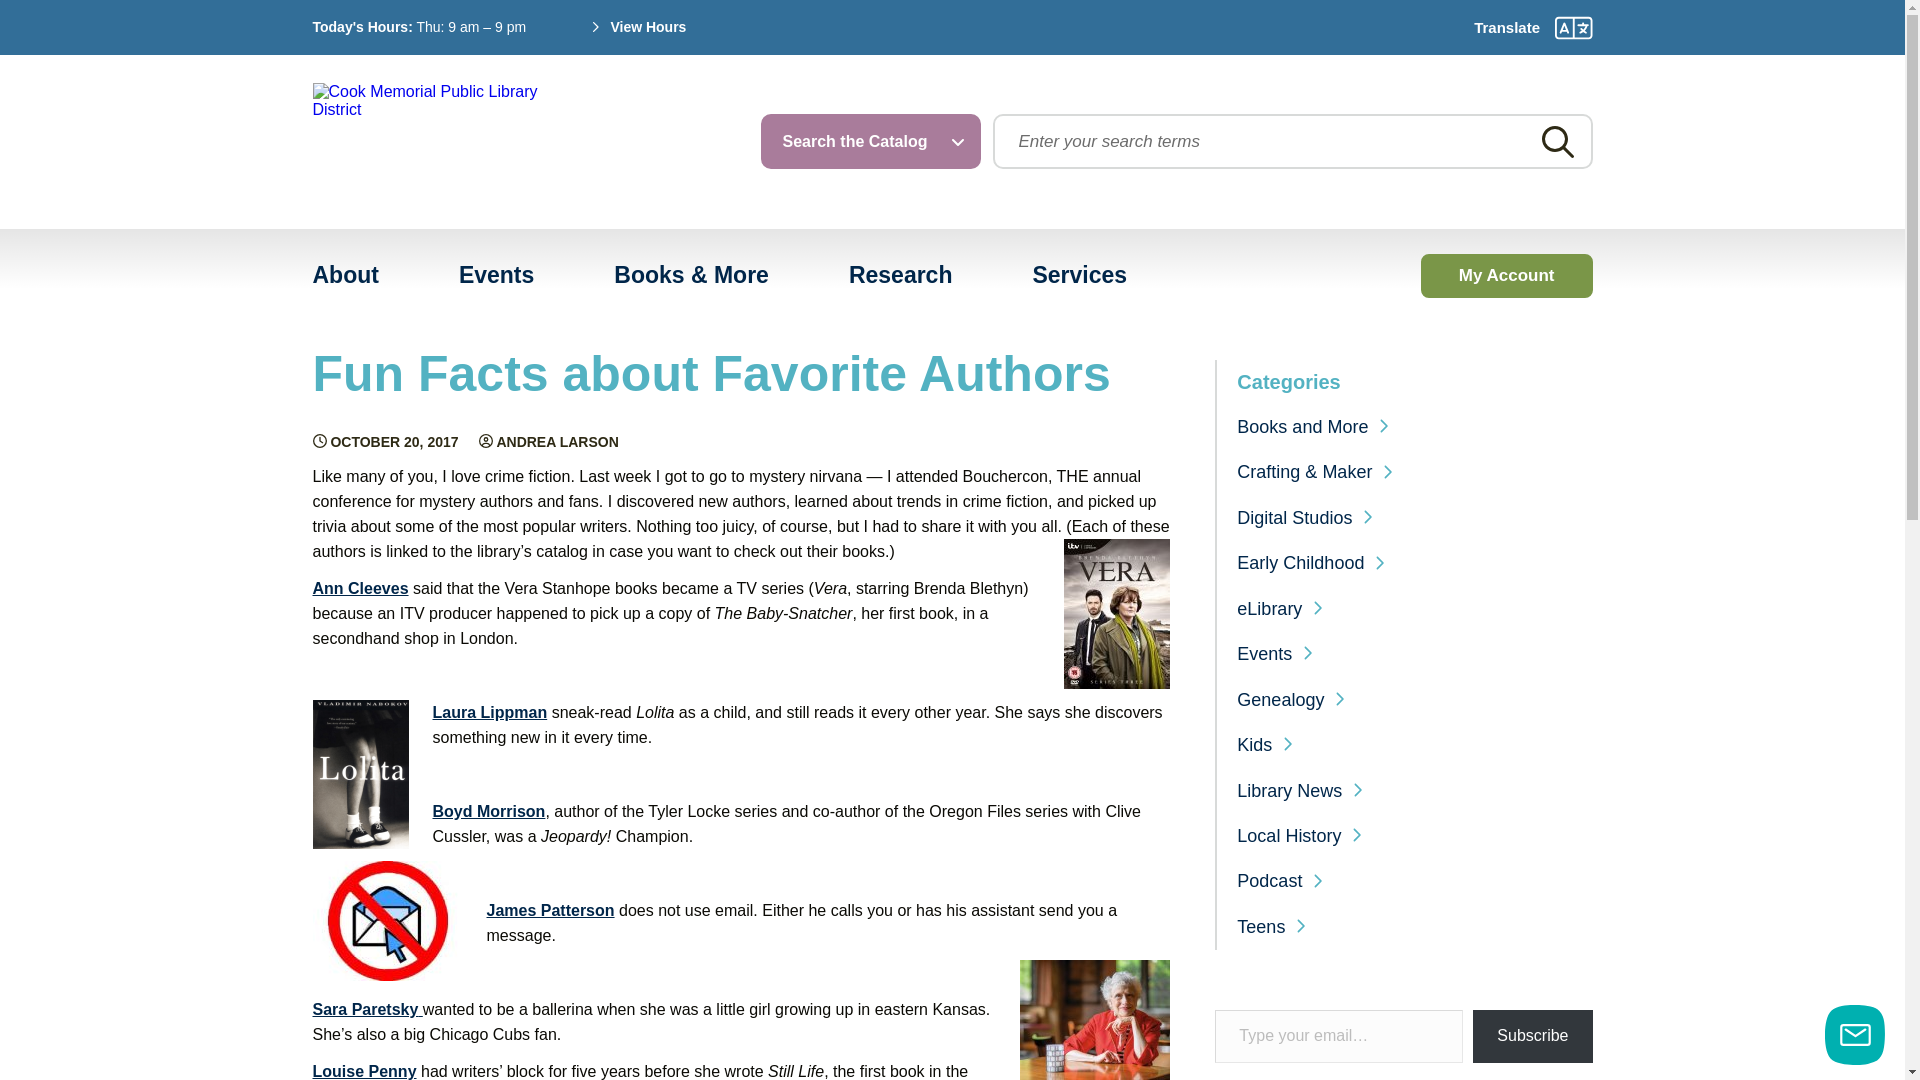  I want to click on Events, so click(496, 276).